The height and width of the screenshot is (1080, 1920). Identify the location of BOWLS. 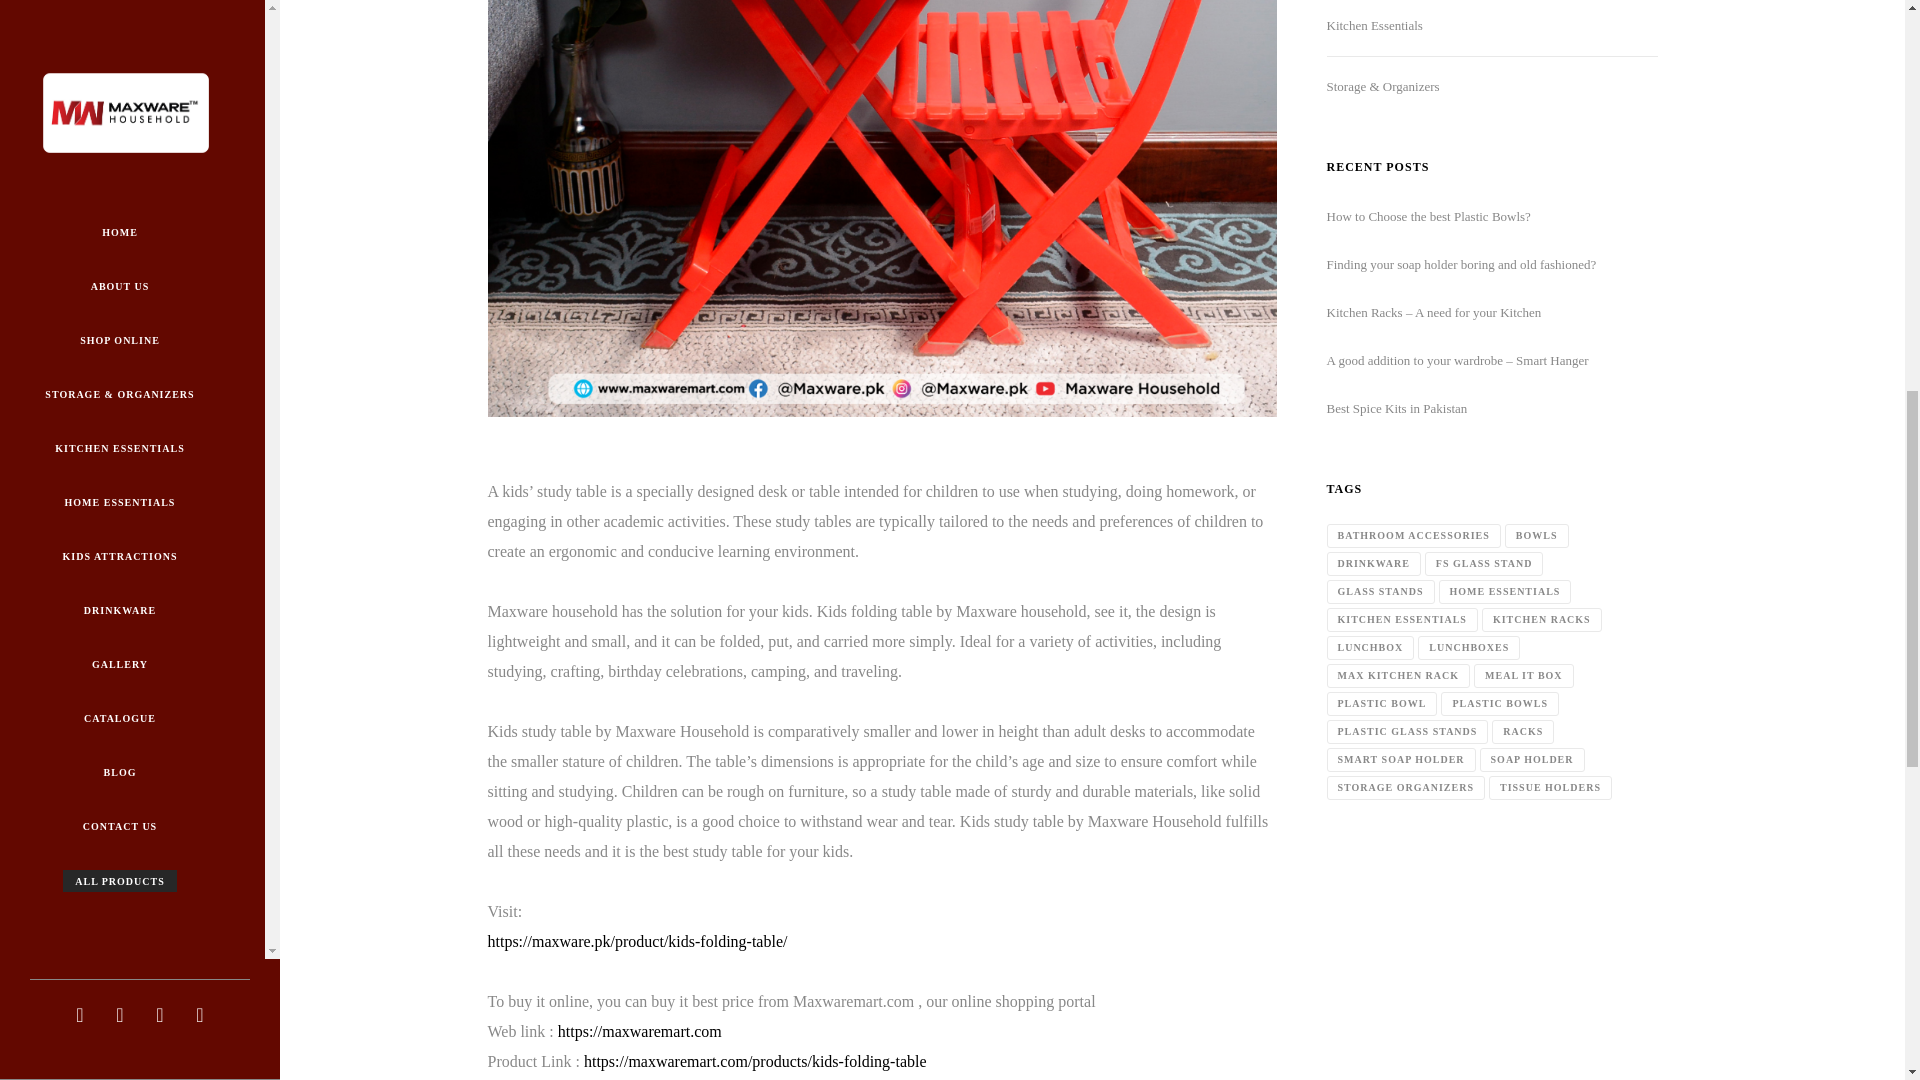
(1536, 535).